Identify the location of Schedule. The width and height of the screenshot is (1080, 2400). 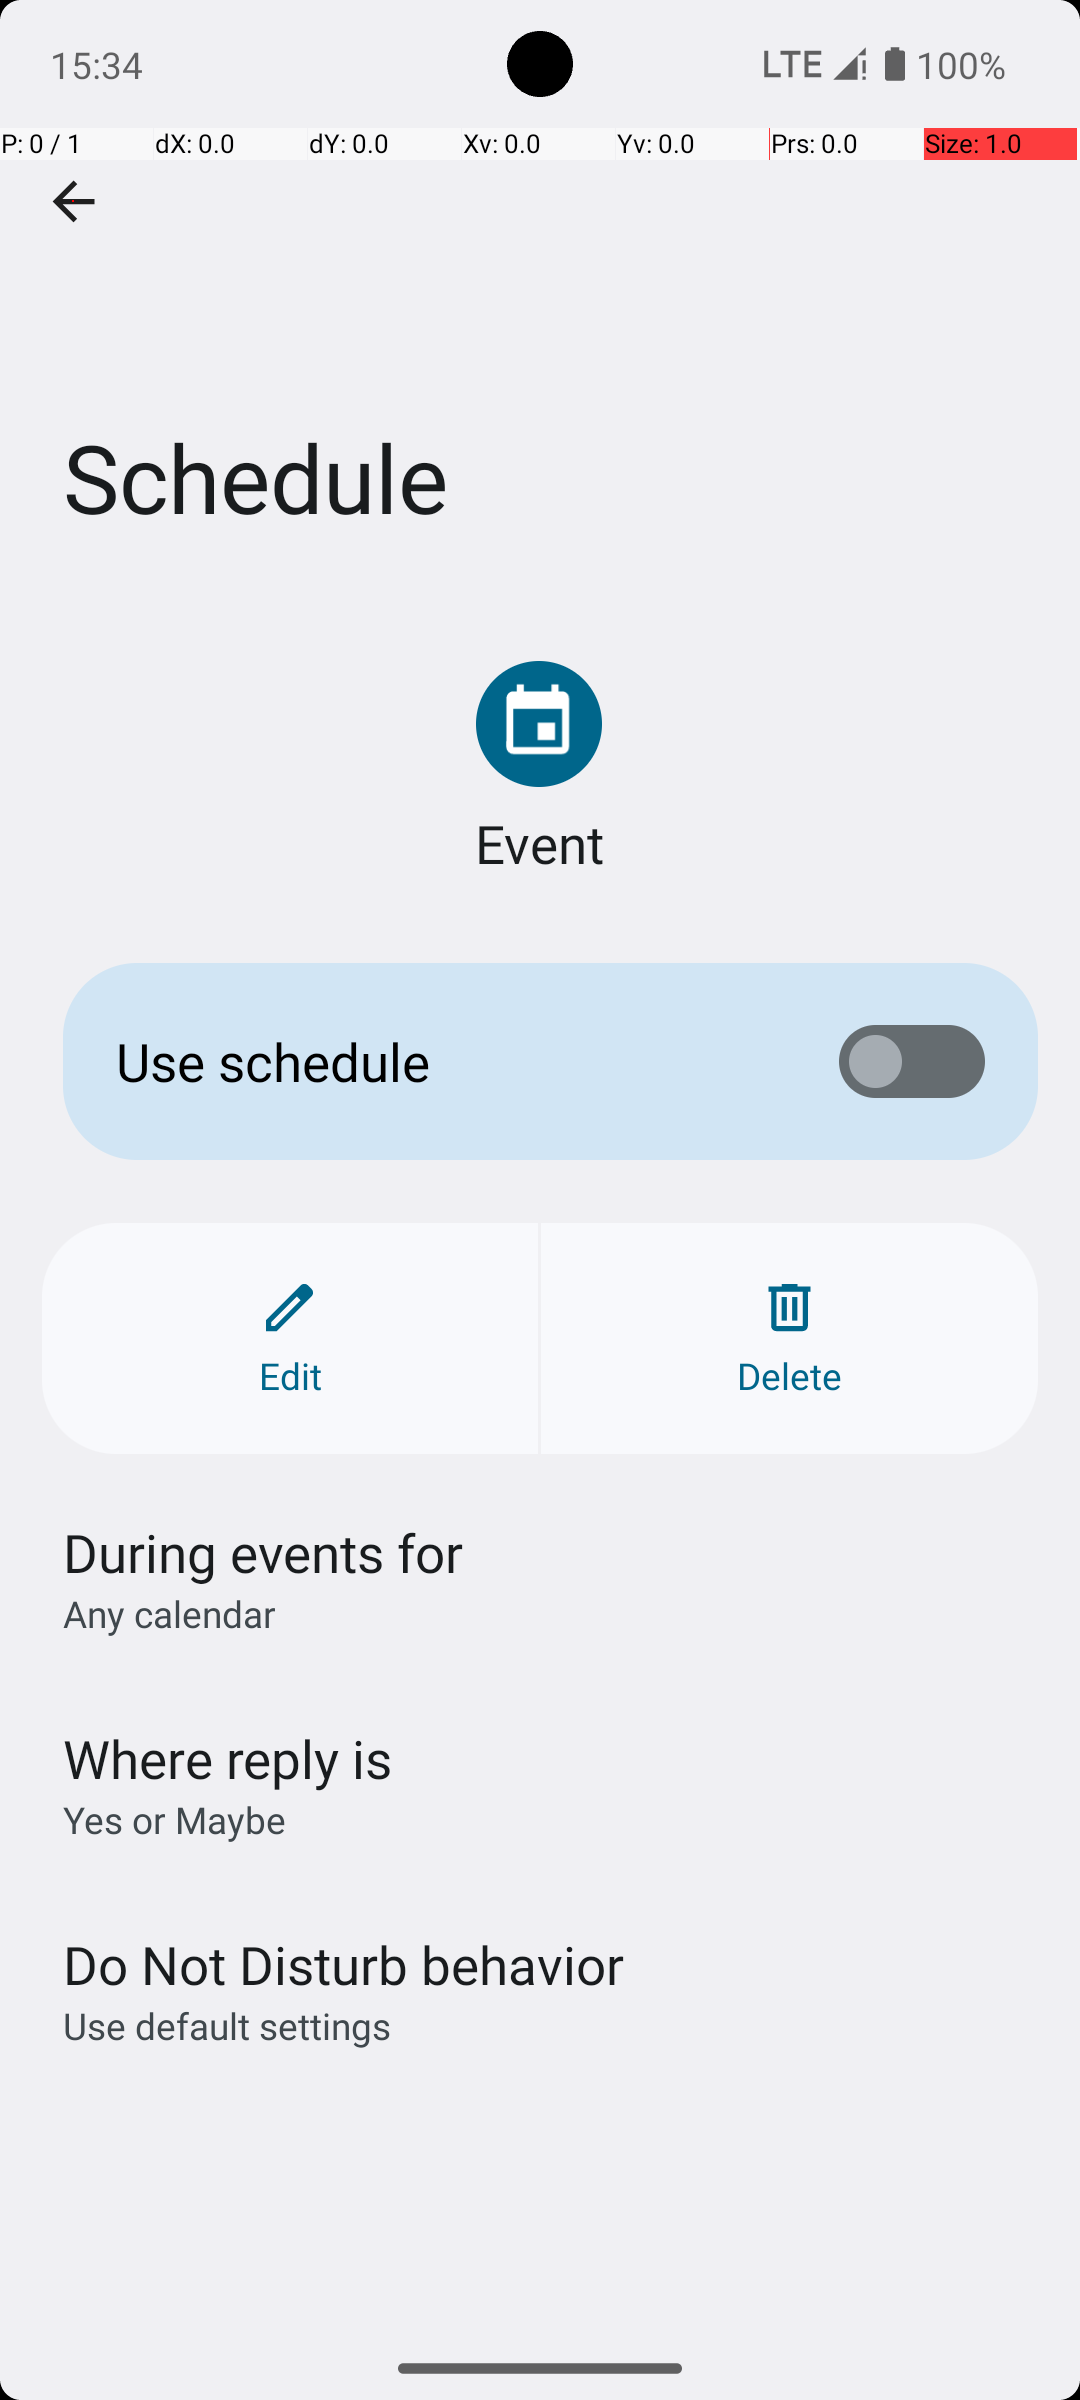
(540, 299).